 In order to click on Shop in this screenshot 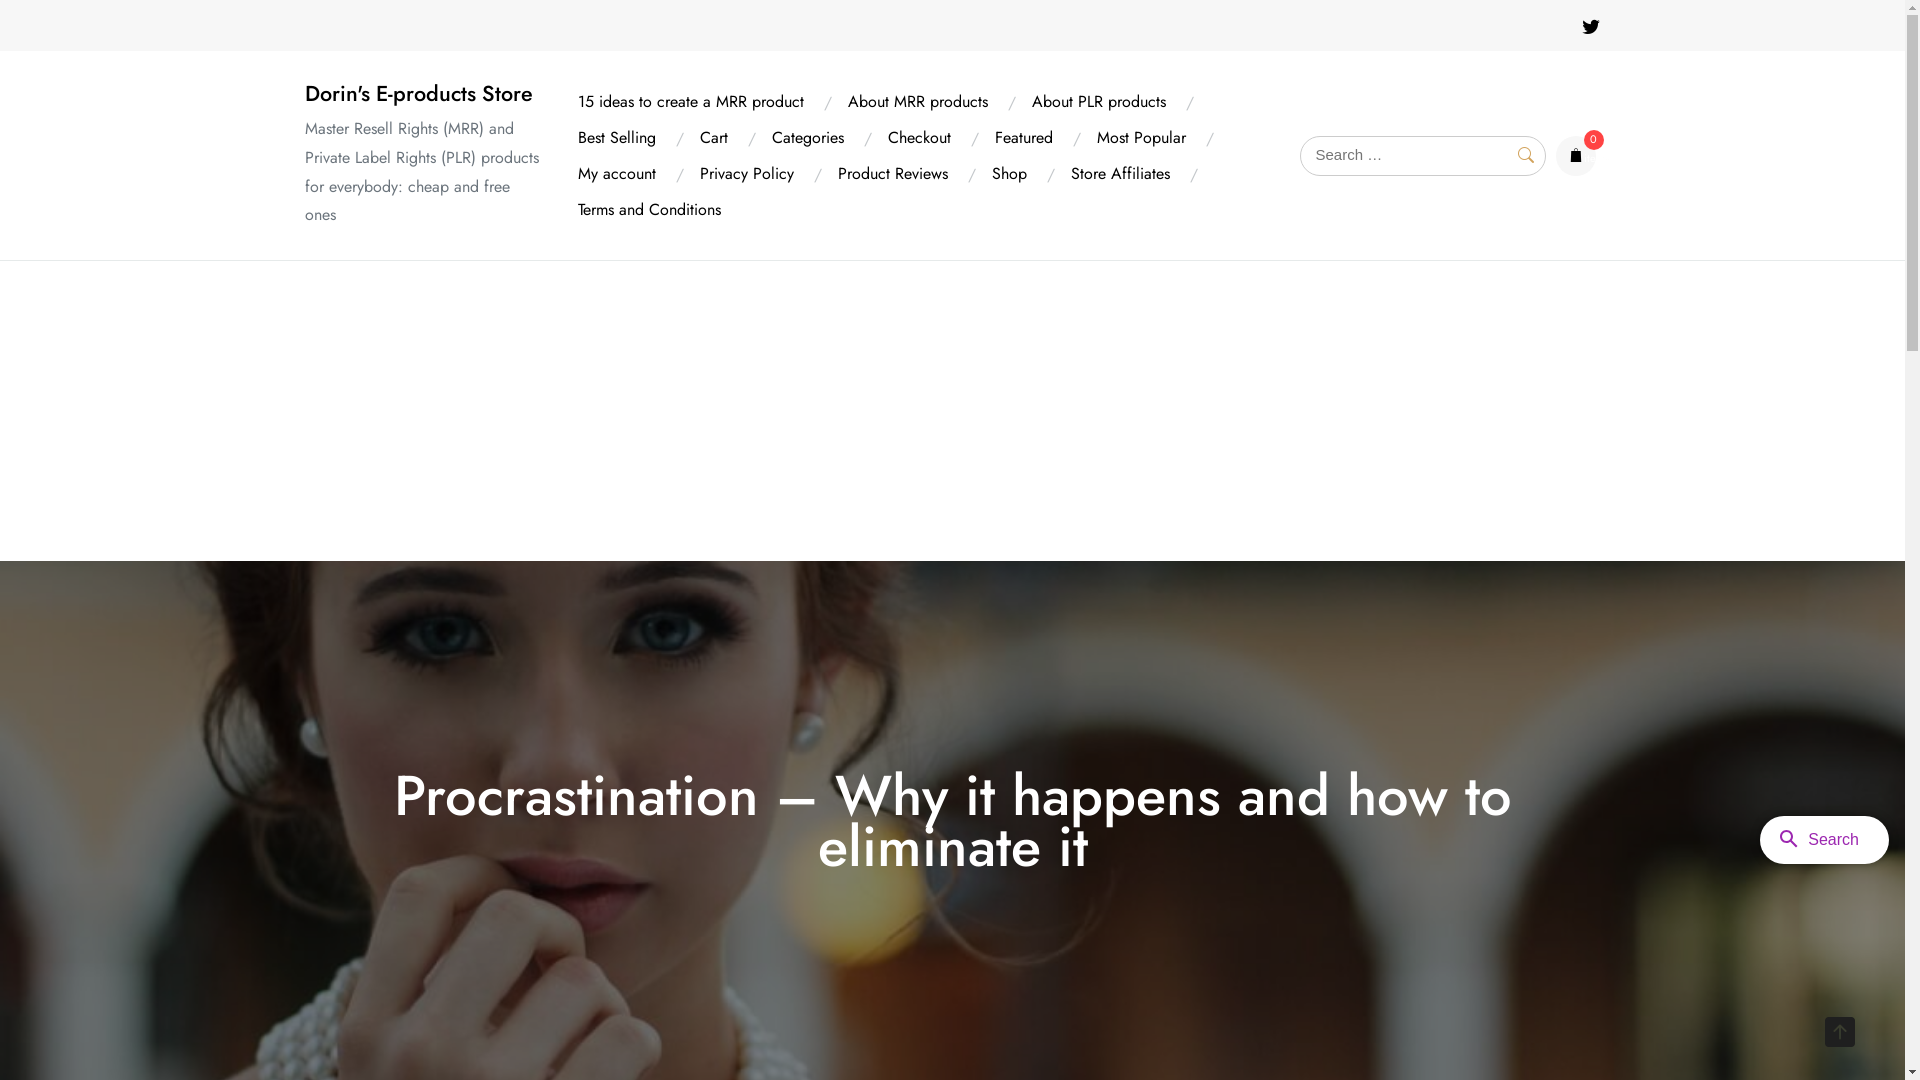, I will do `click(1009, 174)`.